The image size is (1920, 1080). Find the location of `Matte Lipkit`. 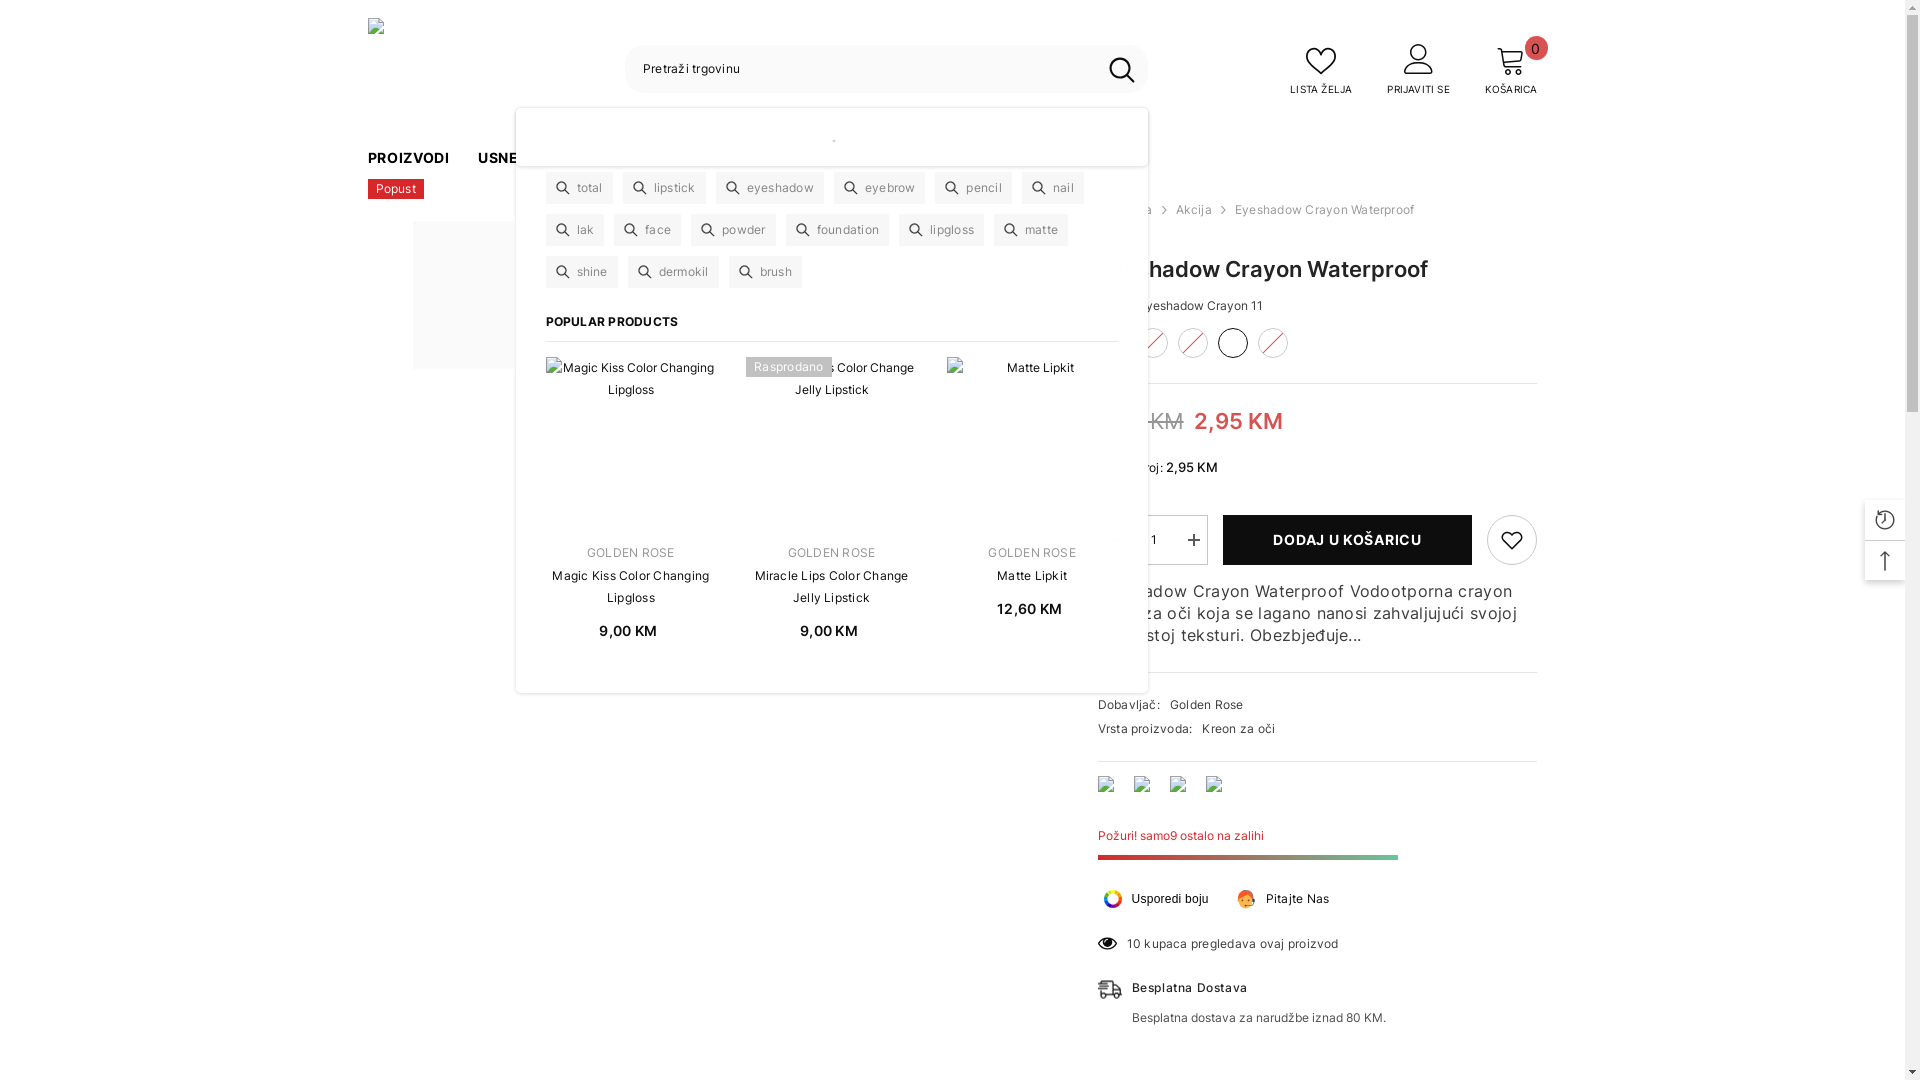

Matte Lipkit is located at coordinates (1032, 442).